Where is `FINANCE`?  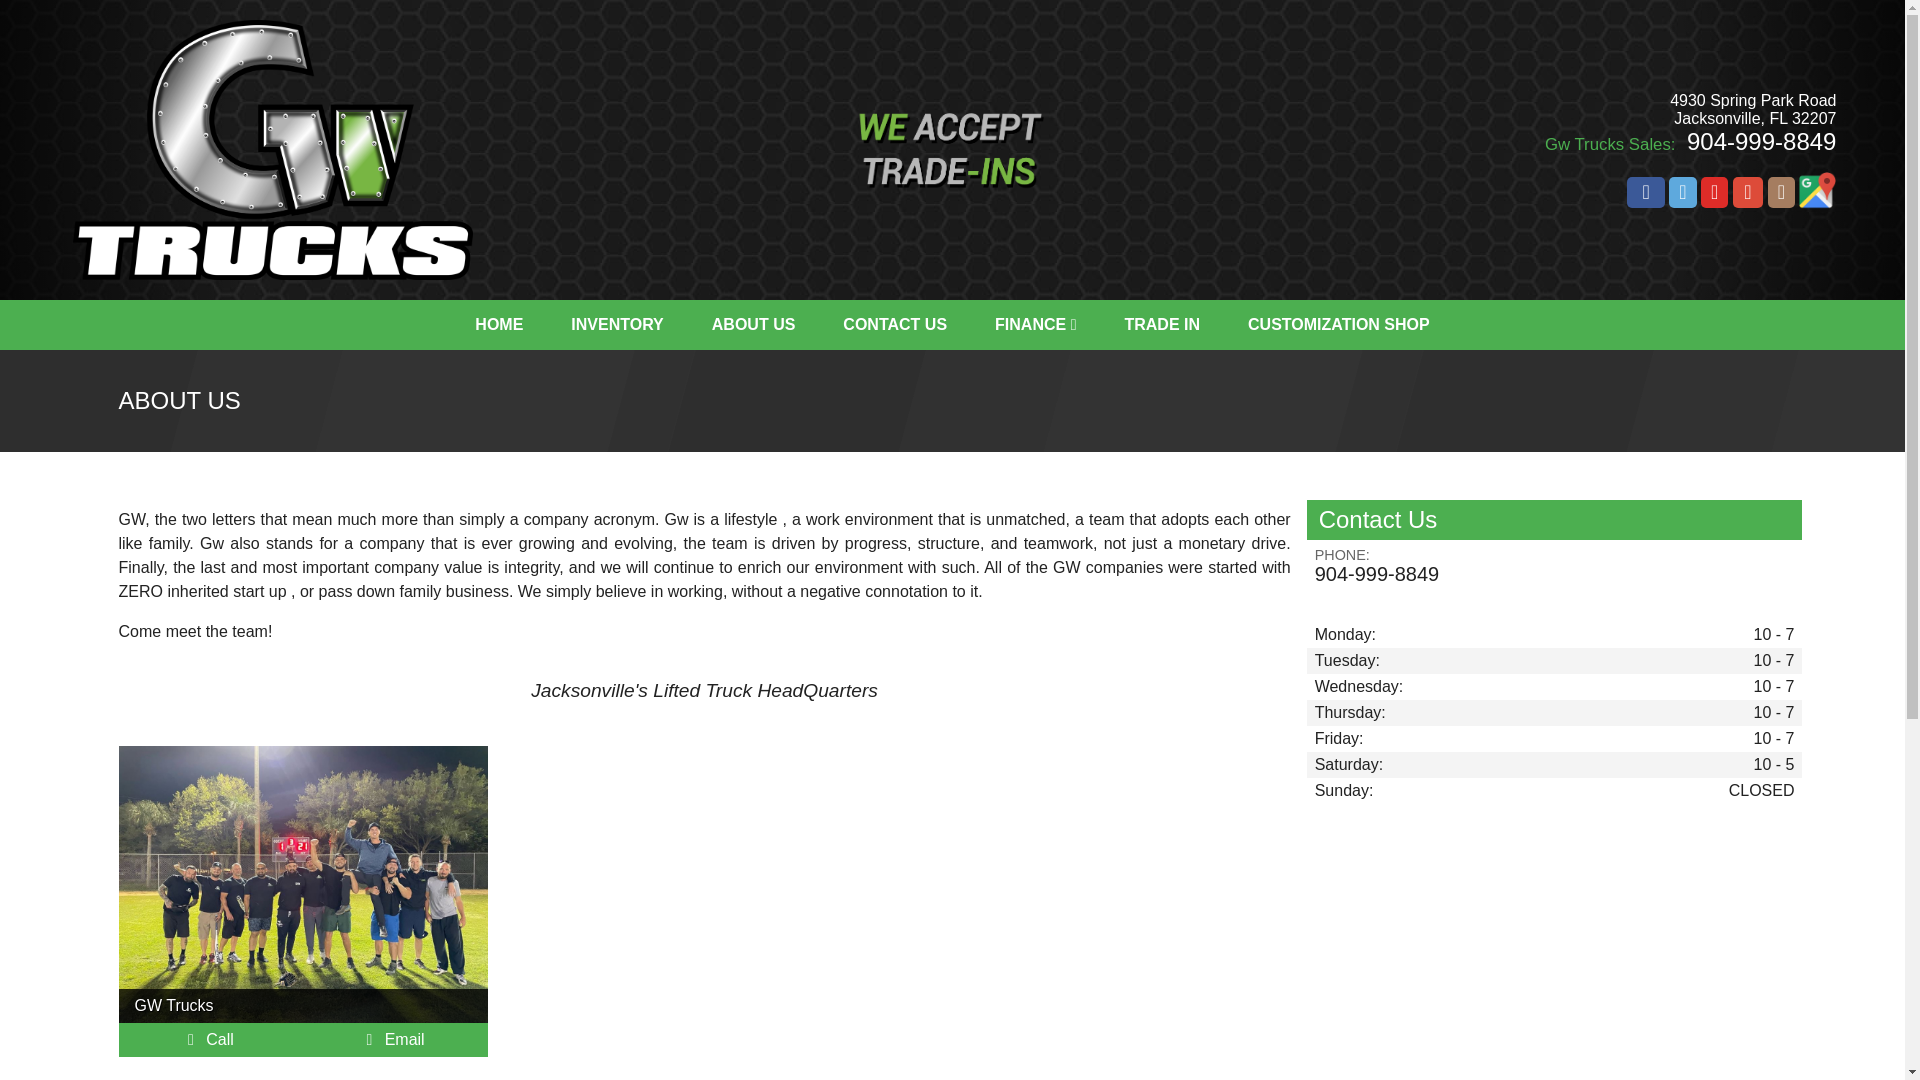
FINANCE is located at coordinates (1034, 324).